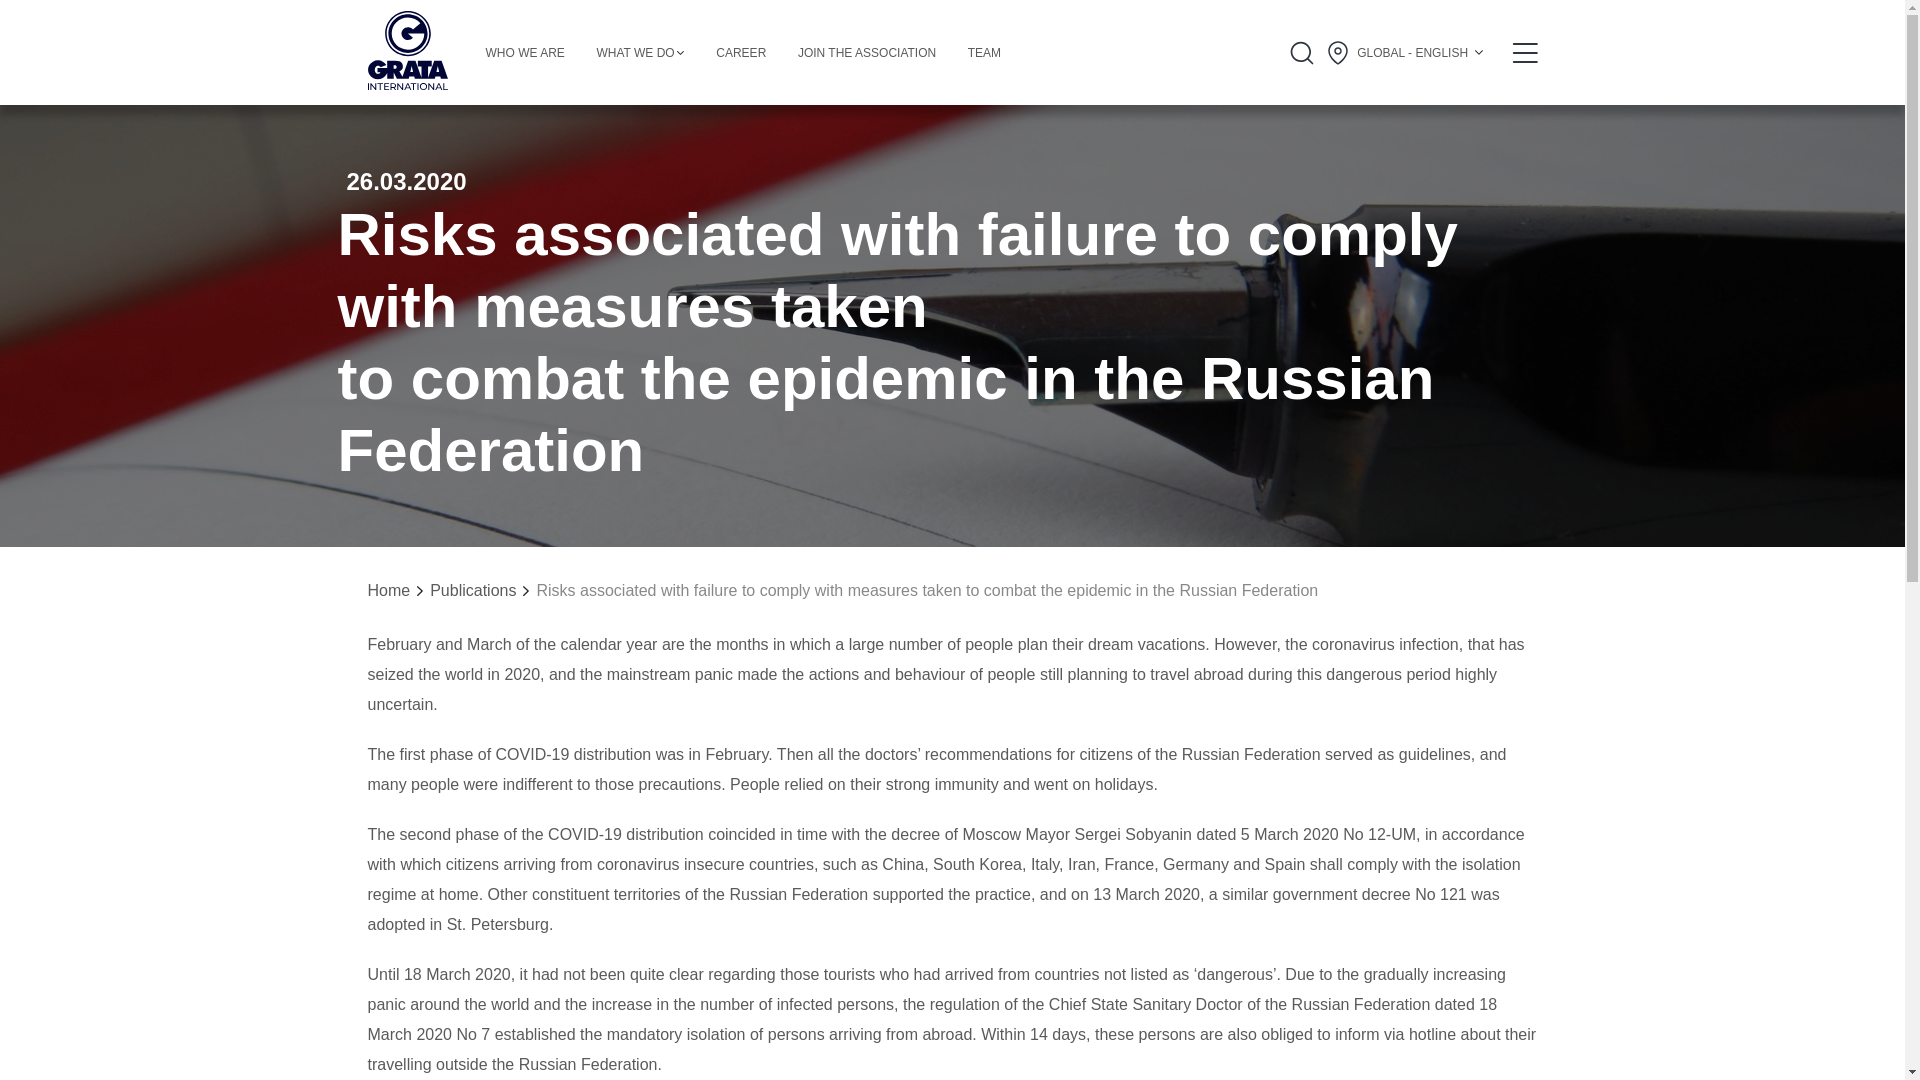 This screenshot has height=1080, width=1920. What do you see at coordinates (984, 53) in the screenshot?
I see `TEAM` at bounding box center [984, 53].